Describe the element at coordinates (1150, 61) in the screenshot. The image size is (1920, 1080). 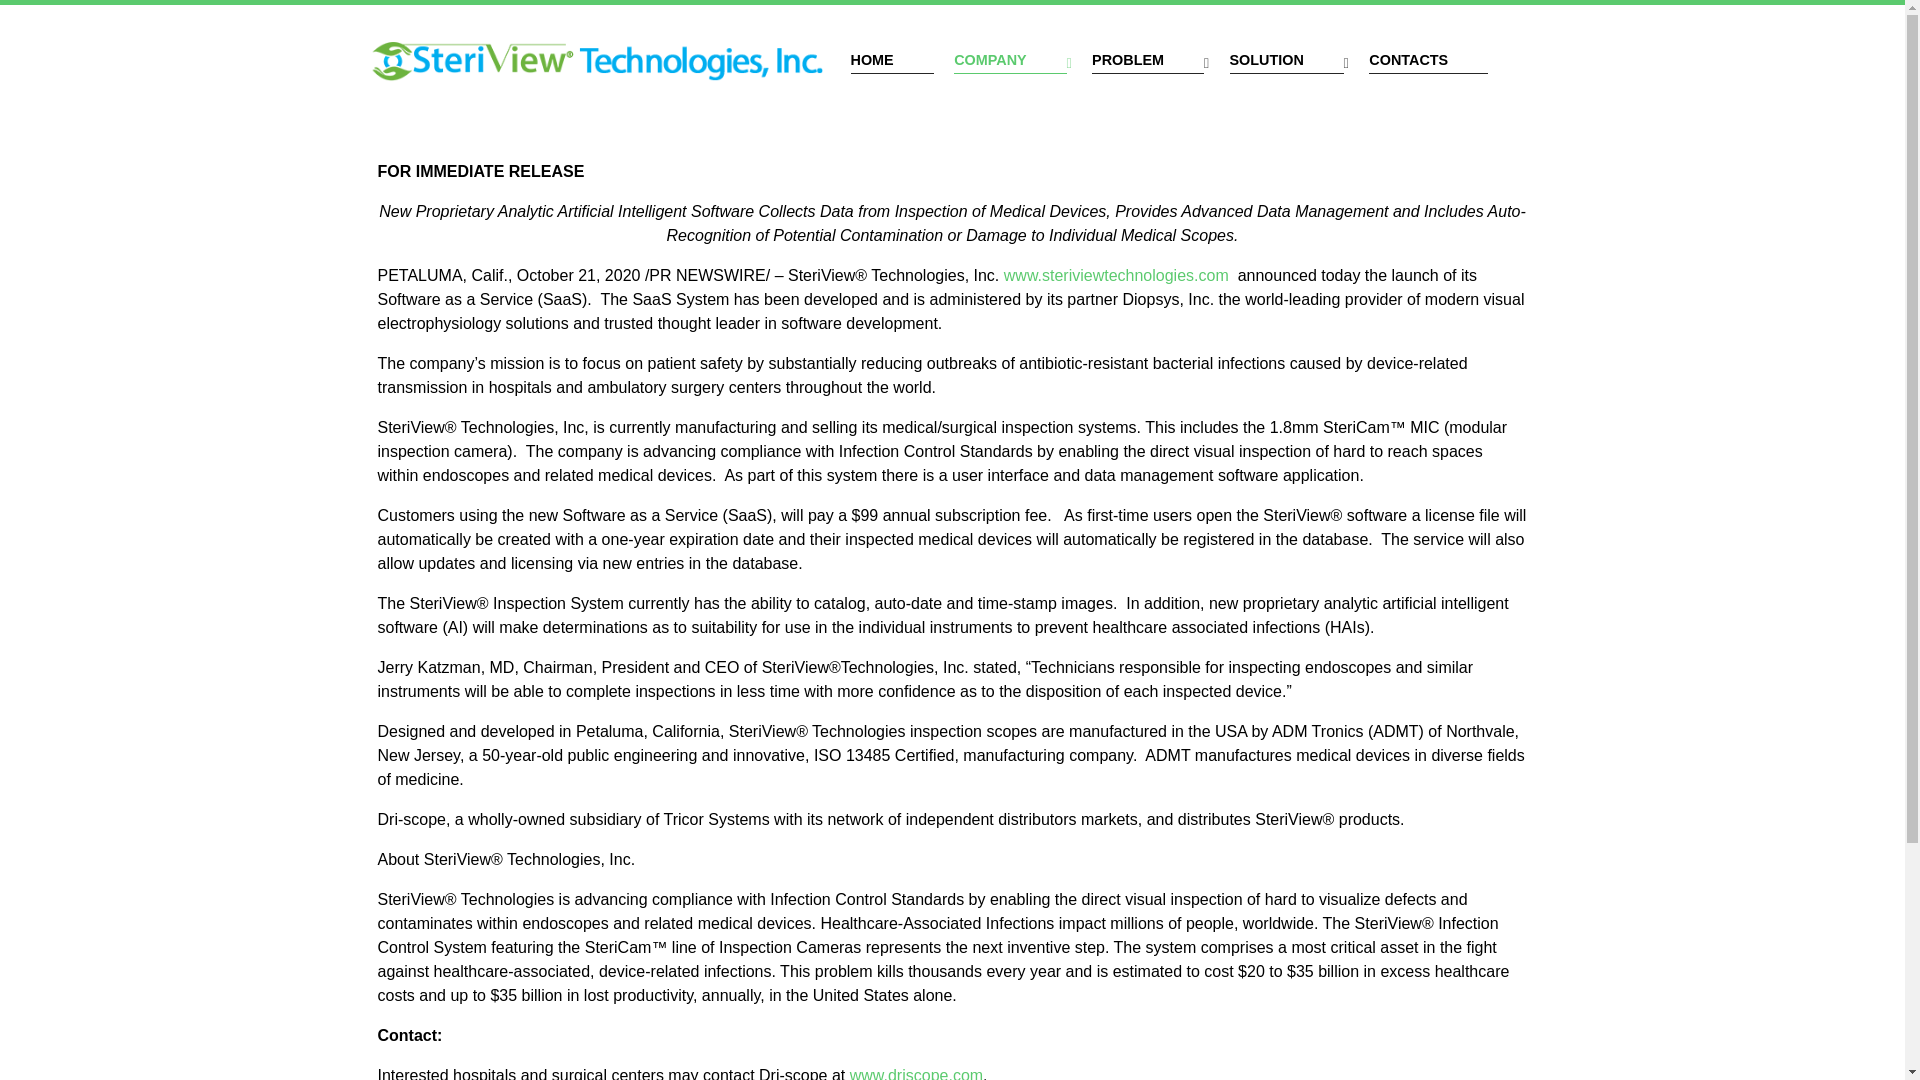
I see `PROBLEM` at that location.